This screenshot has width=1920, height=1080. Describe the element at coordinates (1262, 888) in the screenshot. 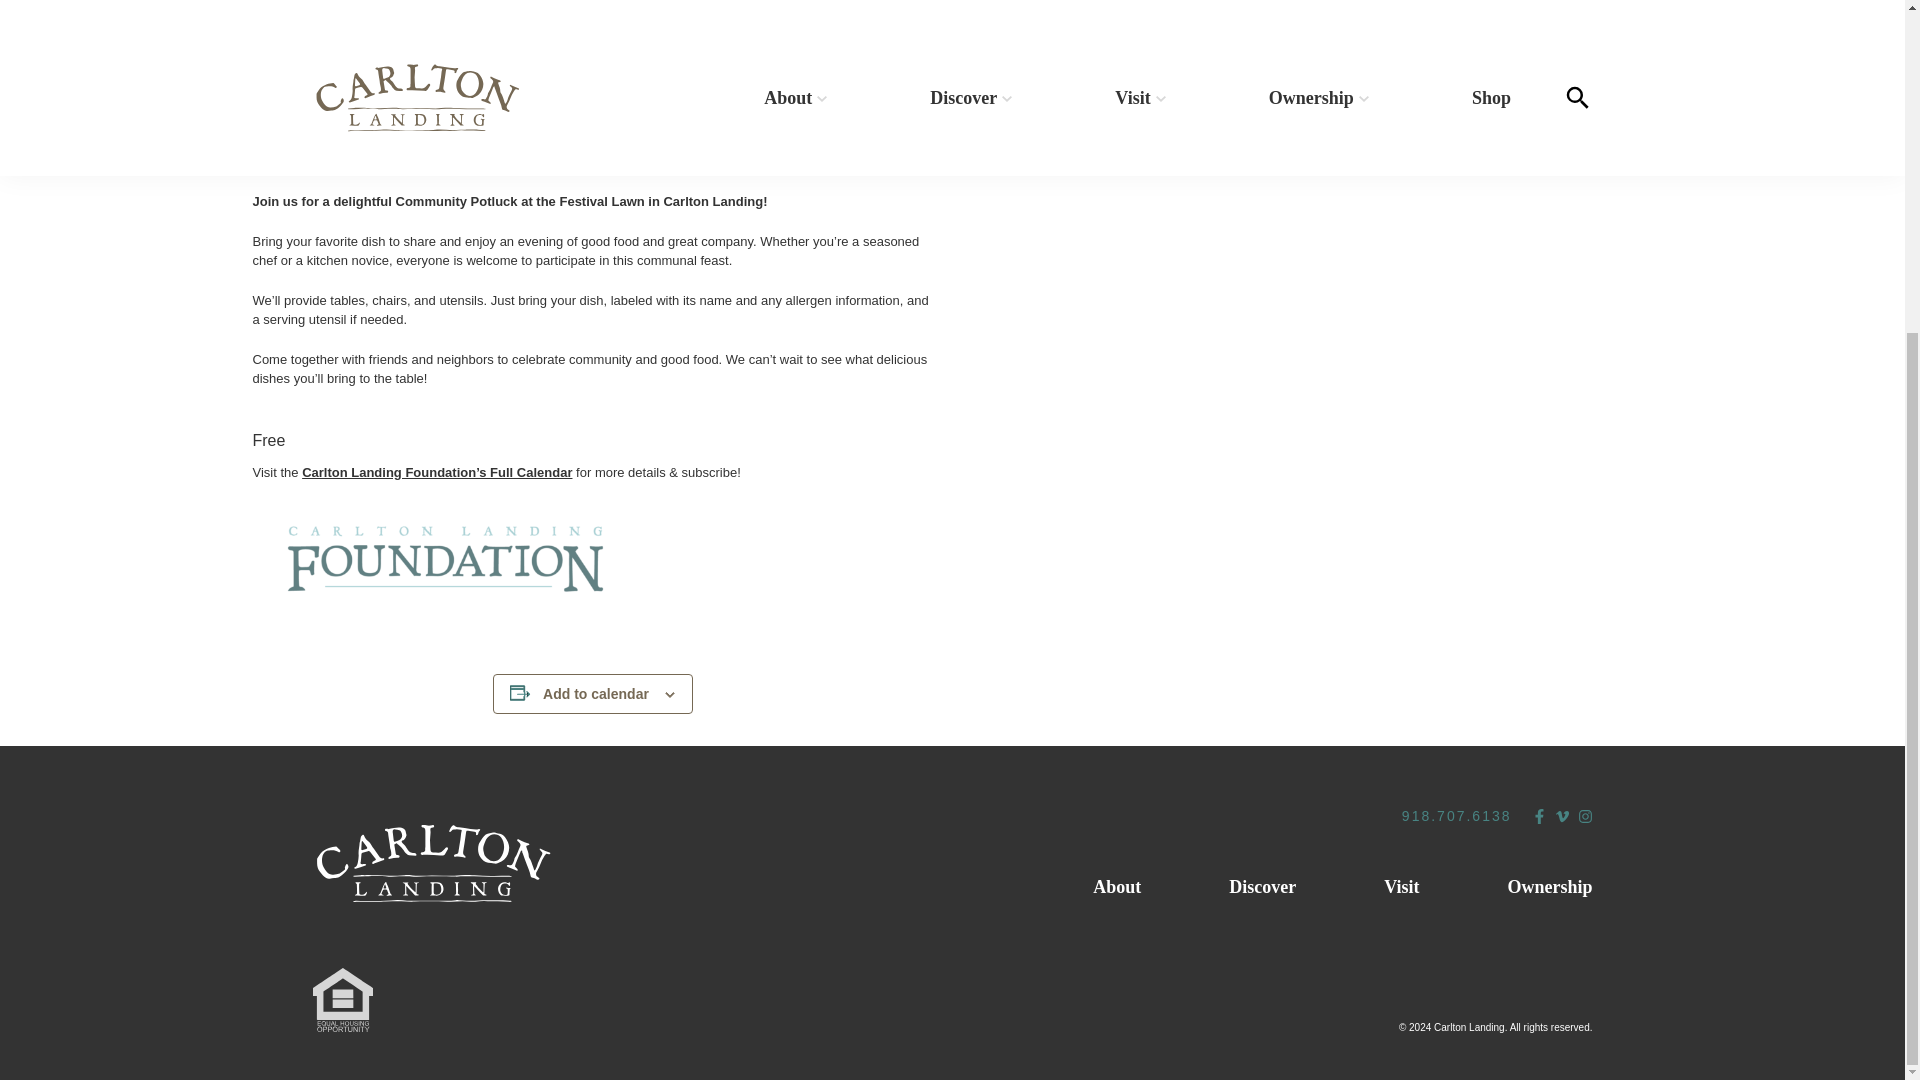

I see `Discover` at that location.